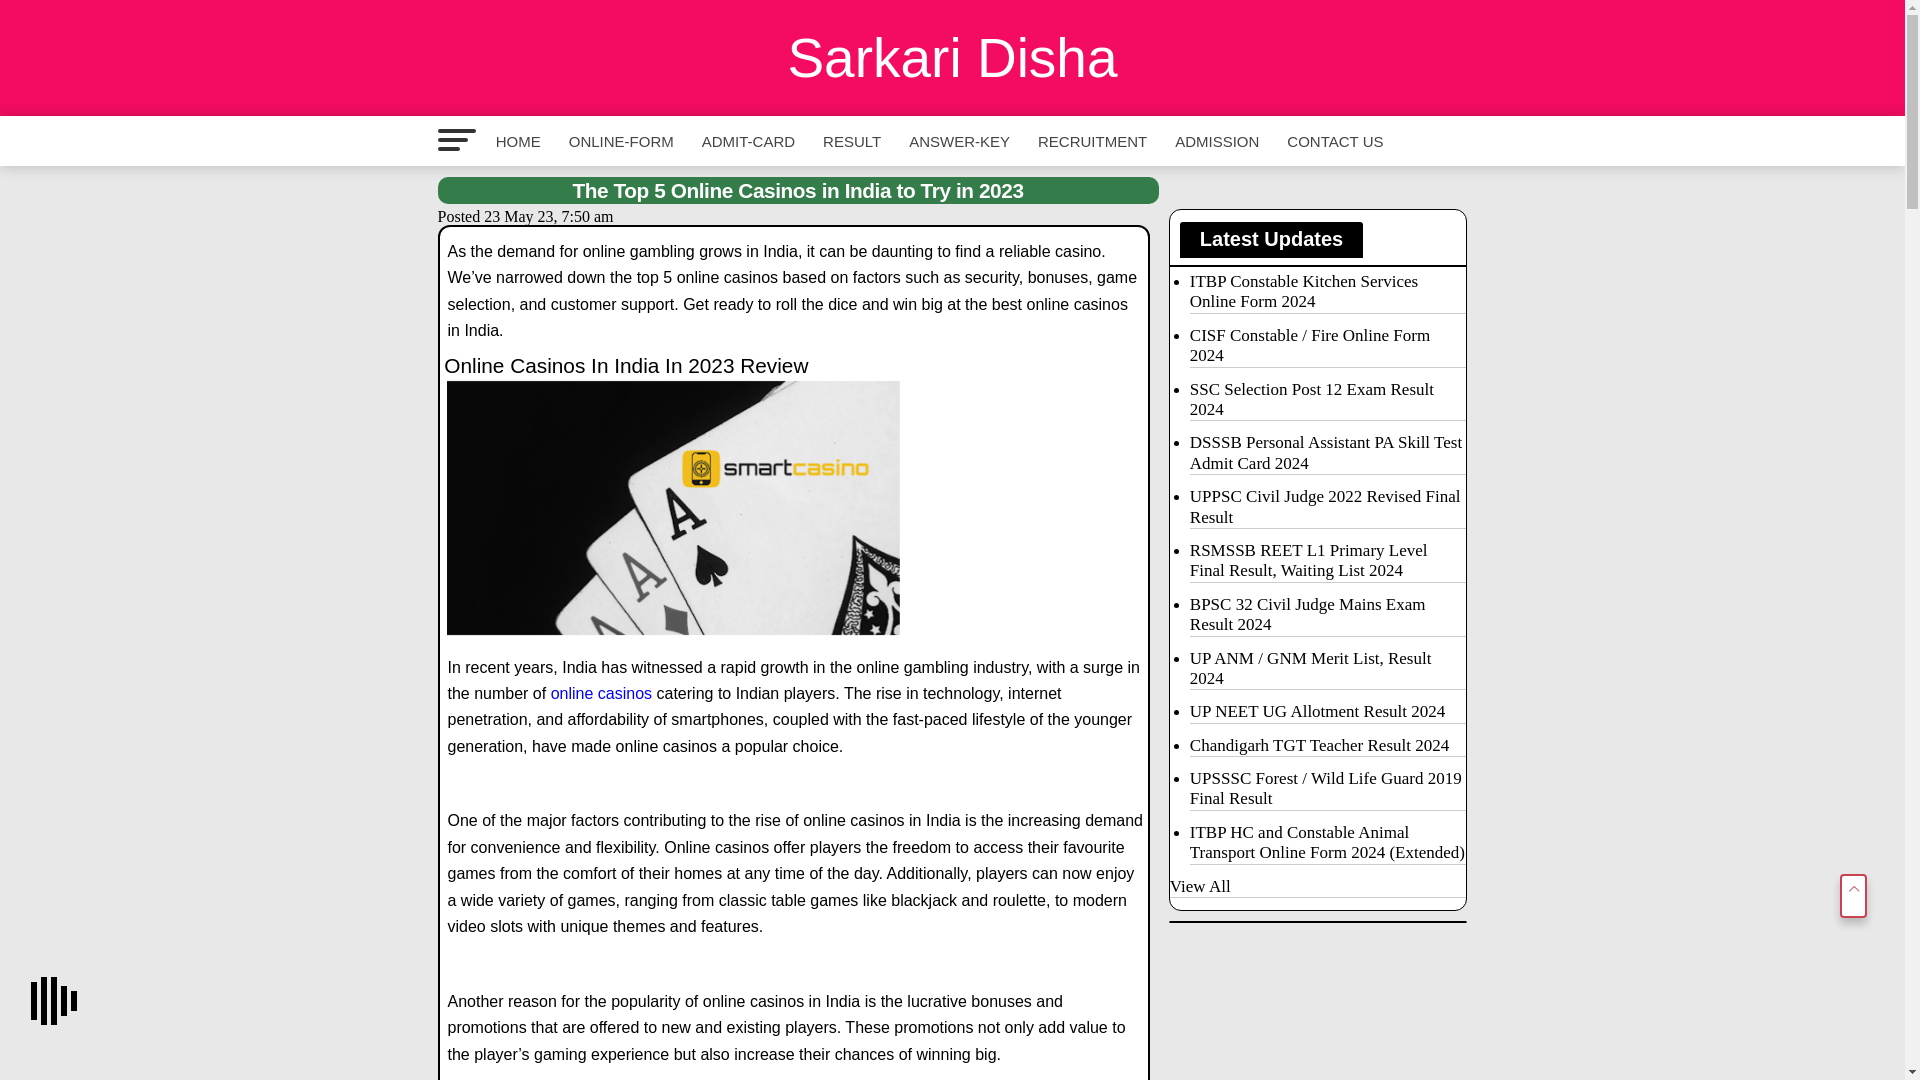 This screenshot has height=1080, width=1920. Describe the element at coordinates (1328, 562) in the screenshot. I see `RSMSSB REET L1 Primary Level Final Result, Waiting List 2024` at that location.